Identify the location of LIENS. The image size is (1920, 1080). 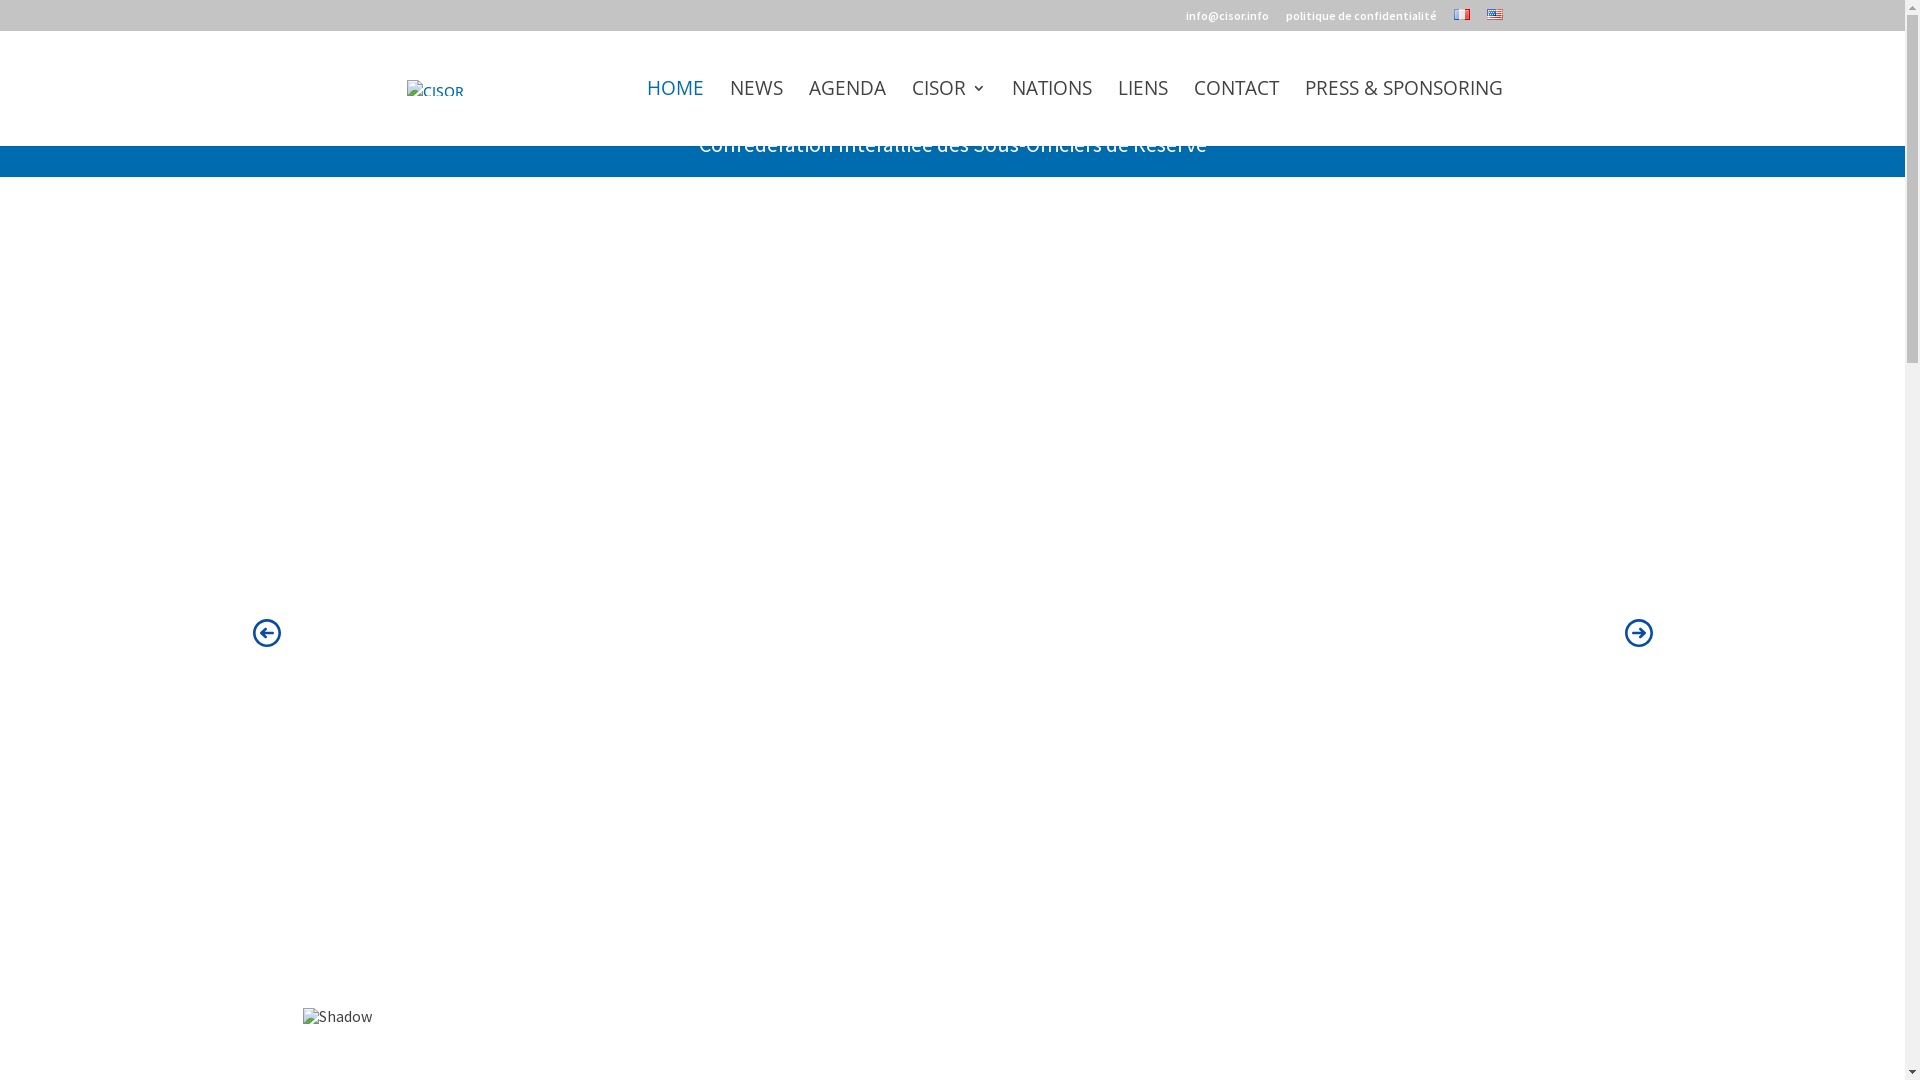
(1143, 114).